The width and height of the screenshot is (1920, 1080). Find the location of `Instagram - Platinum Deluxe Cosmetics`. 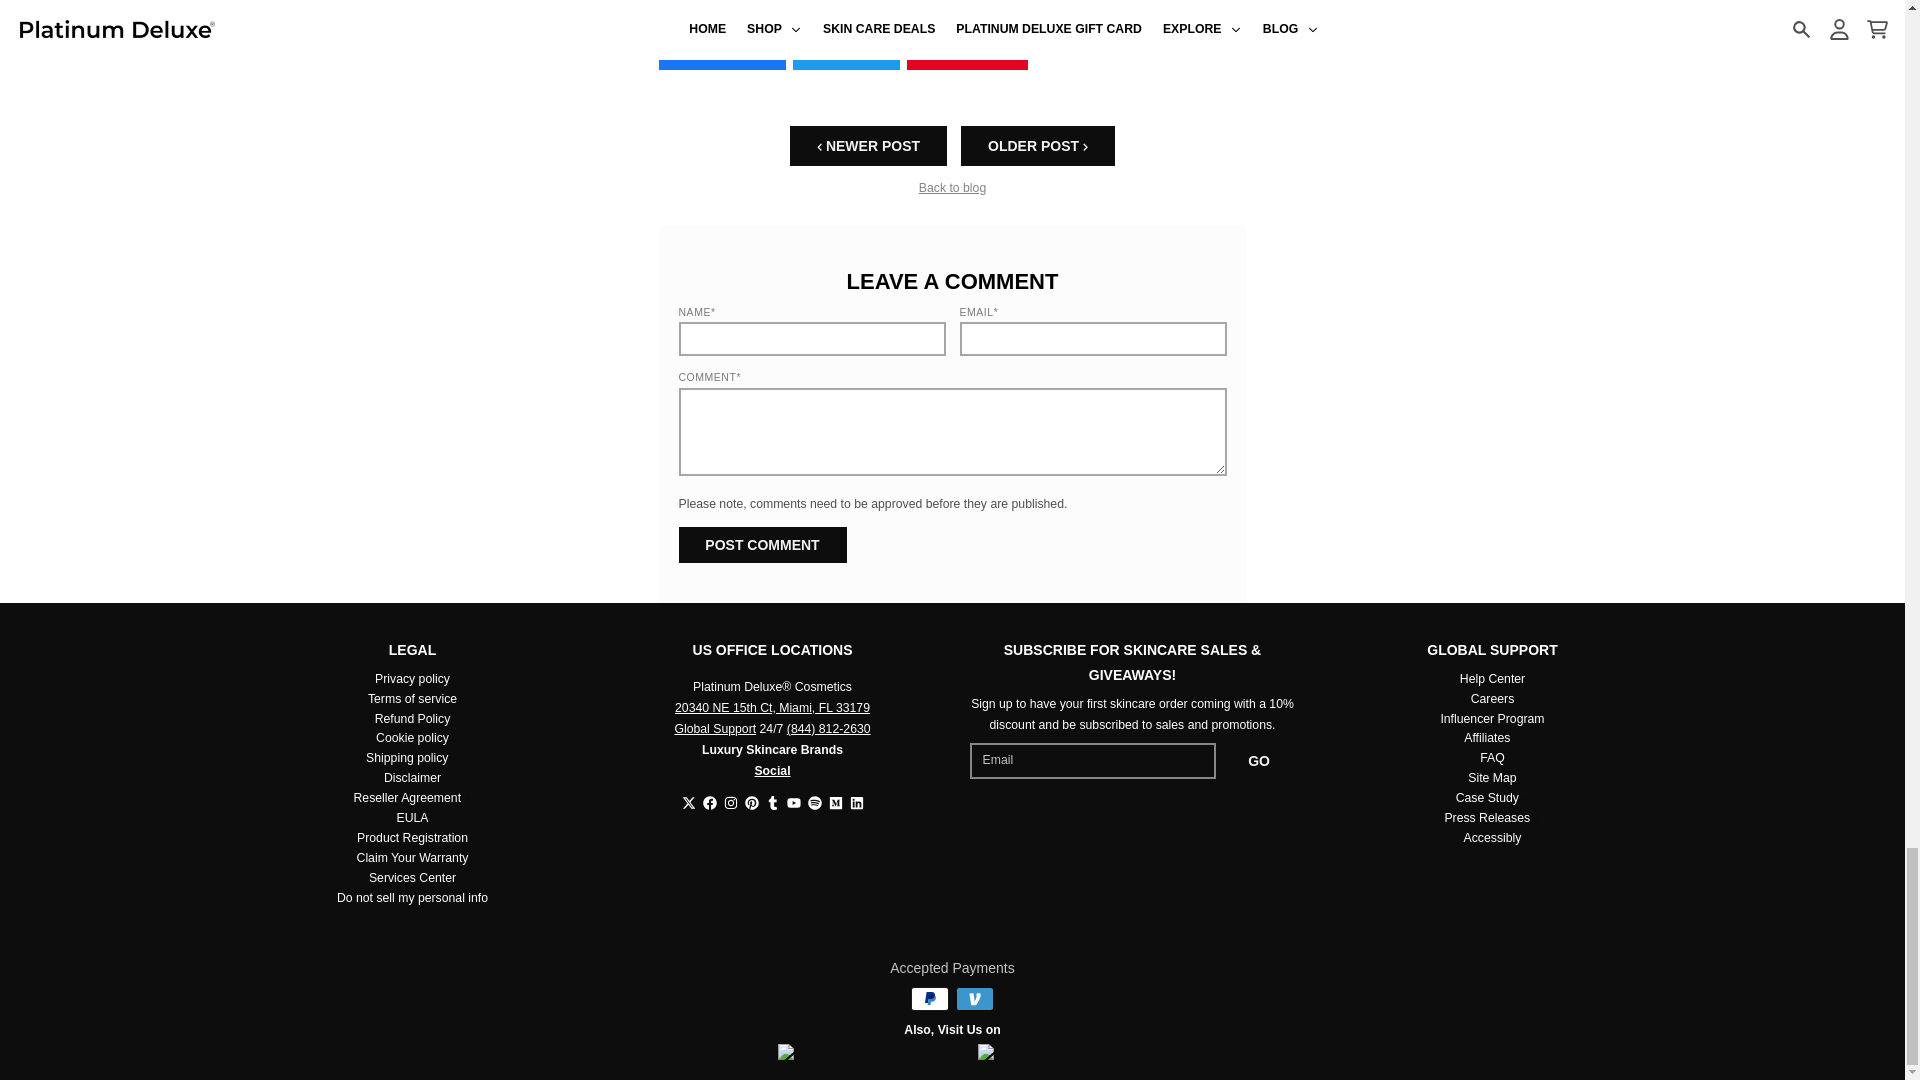

Instagram - Platinum Deluxe Cosmetics is located at coordinates (730, 802).